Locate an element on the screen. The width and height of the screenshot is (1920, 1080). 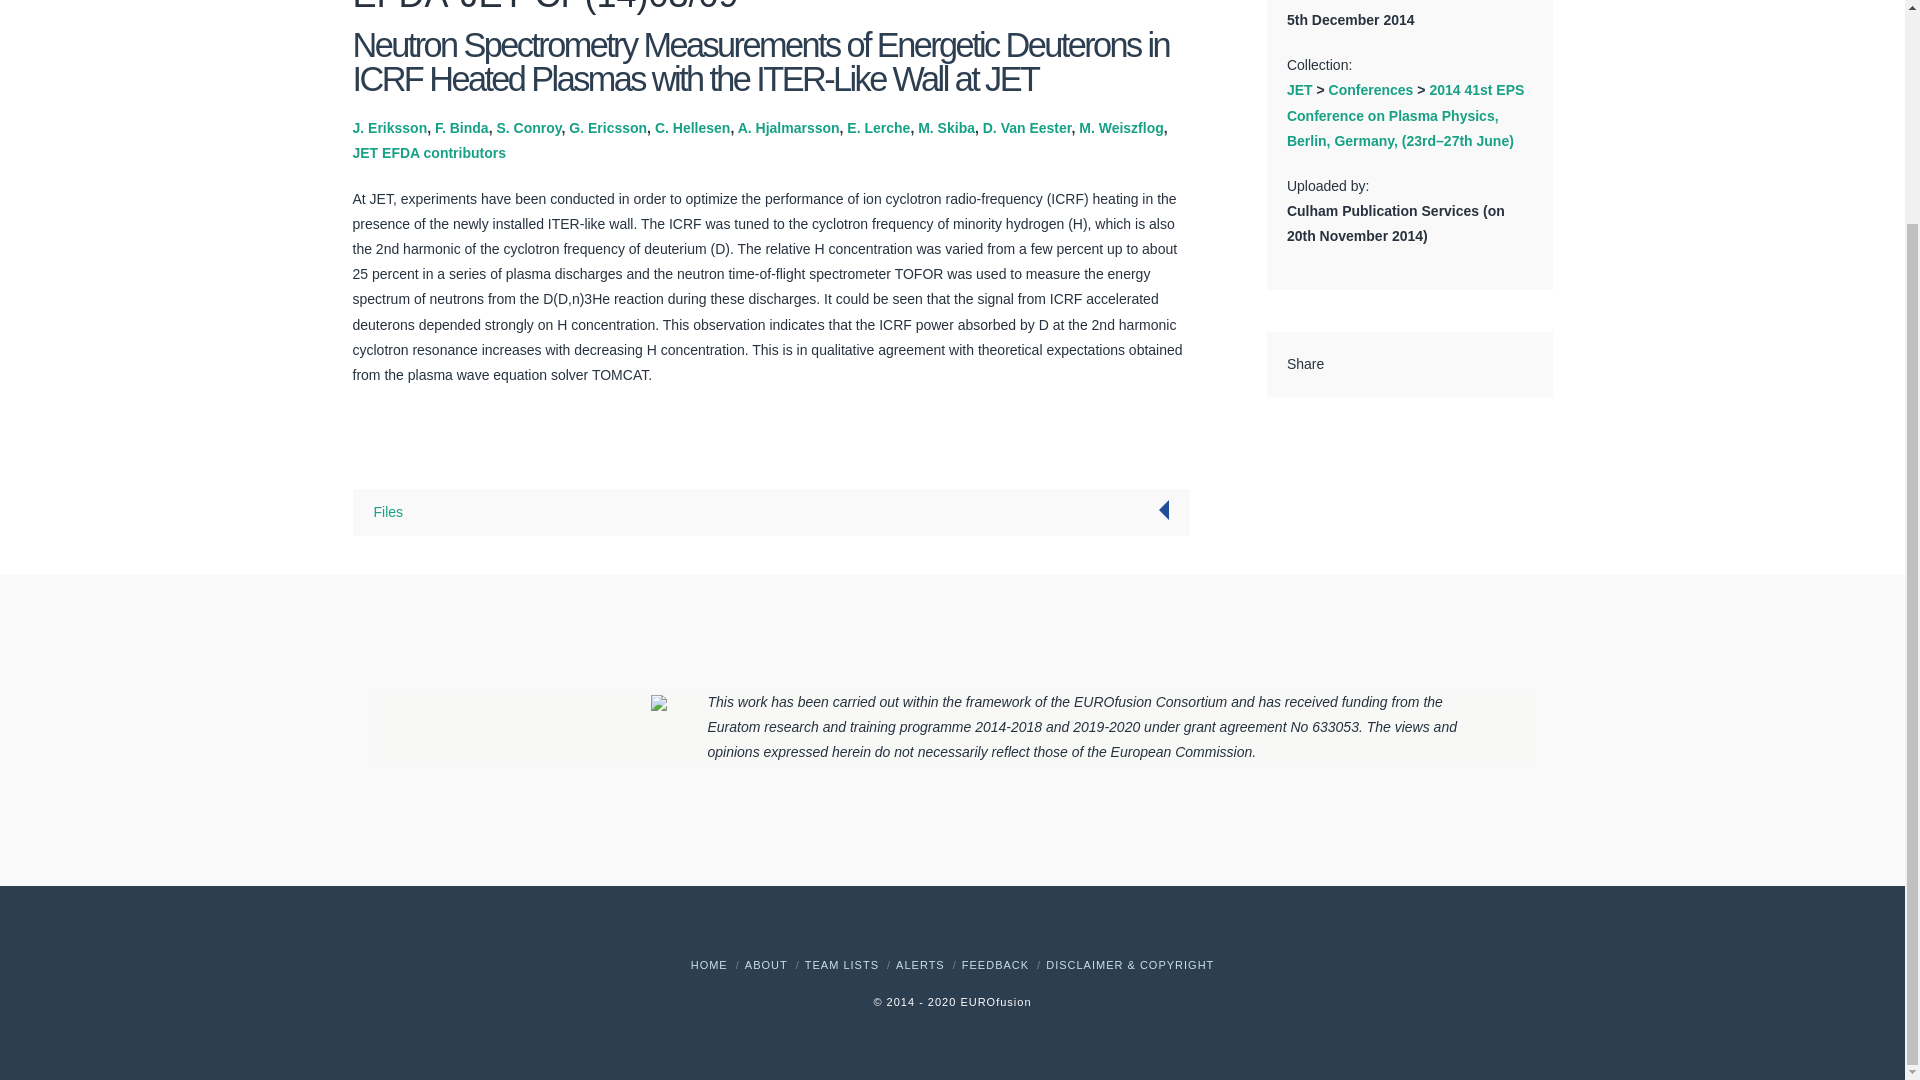
Conferences is located at coordinates (1370, 90).